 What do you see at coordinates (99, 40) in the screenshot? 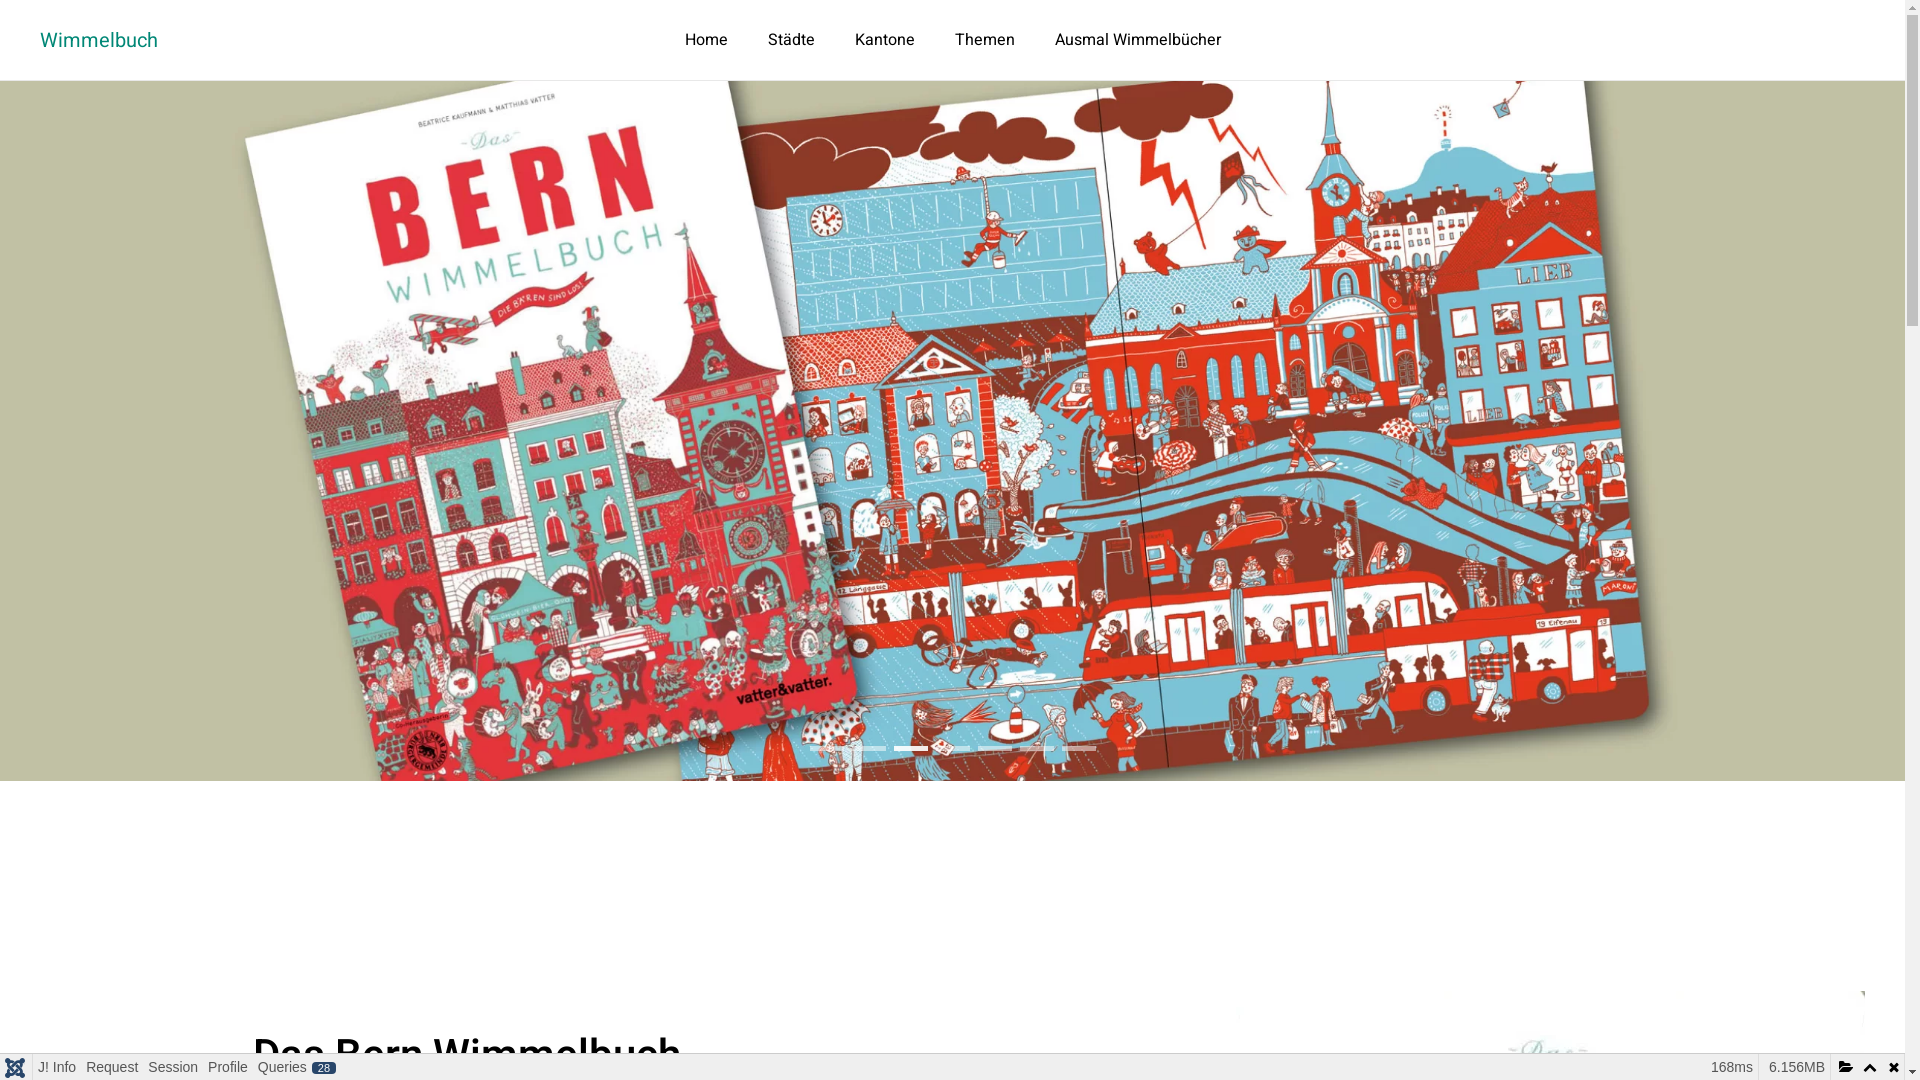
I see `Wimmelbuch` at bounding box center [99, 40].